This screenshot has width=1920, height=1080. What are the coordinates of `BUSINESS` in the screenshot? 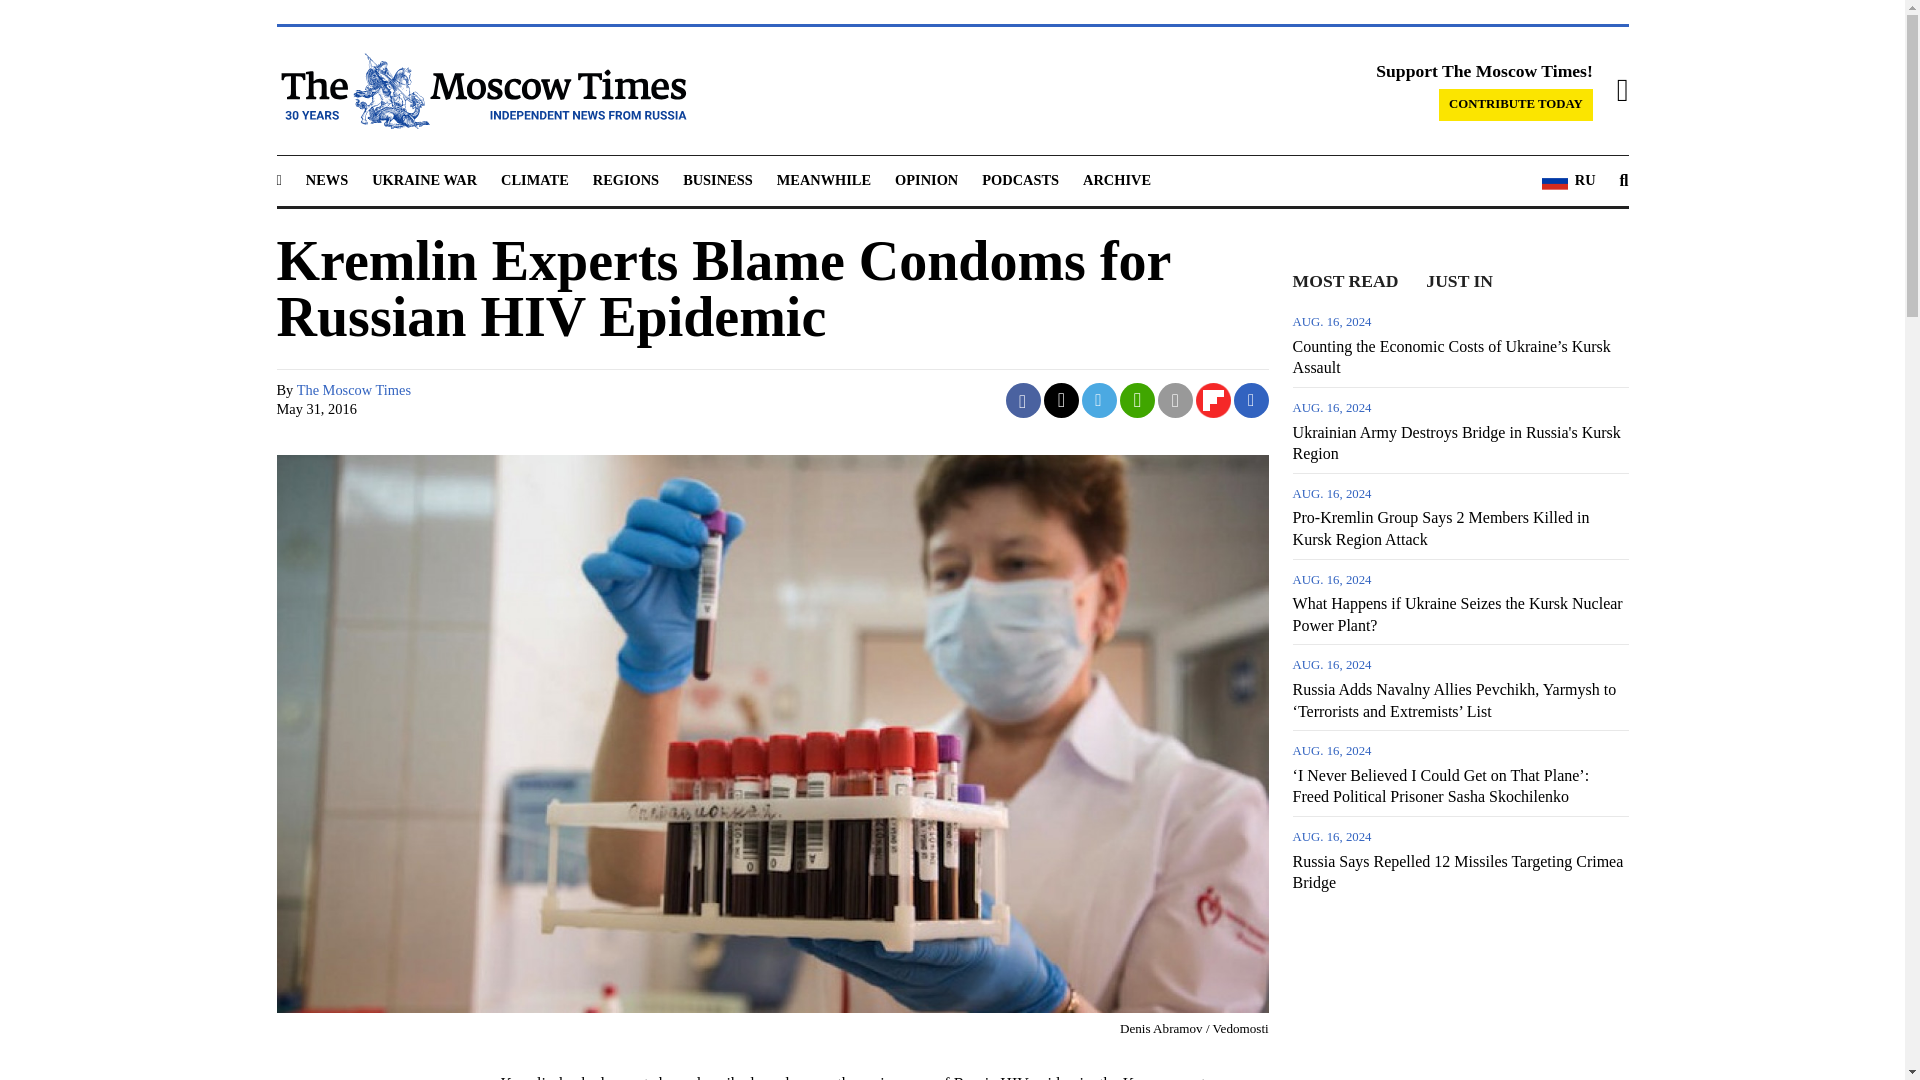 It's located at (718, 179).